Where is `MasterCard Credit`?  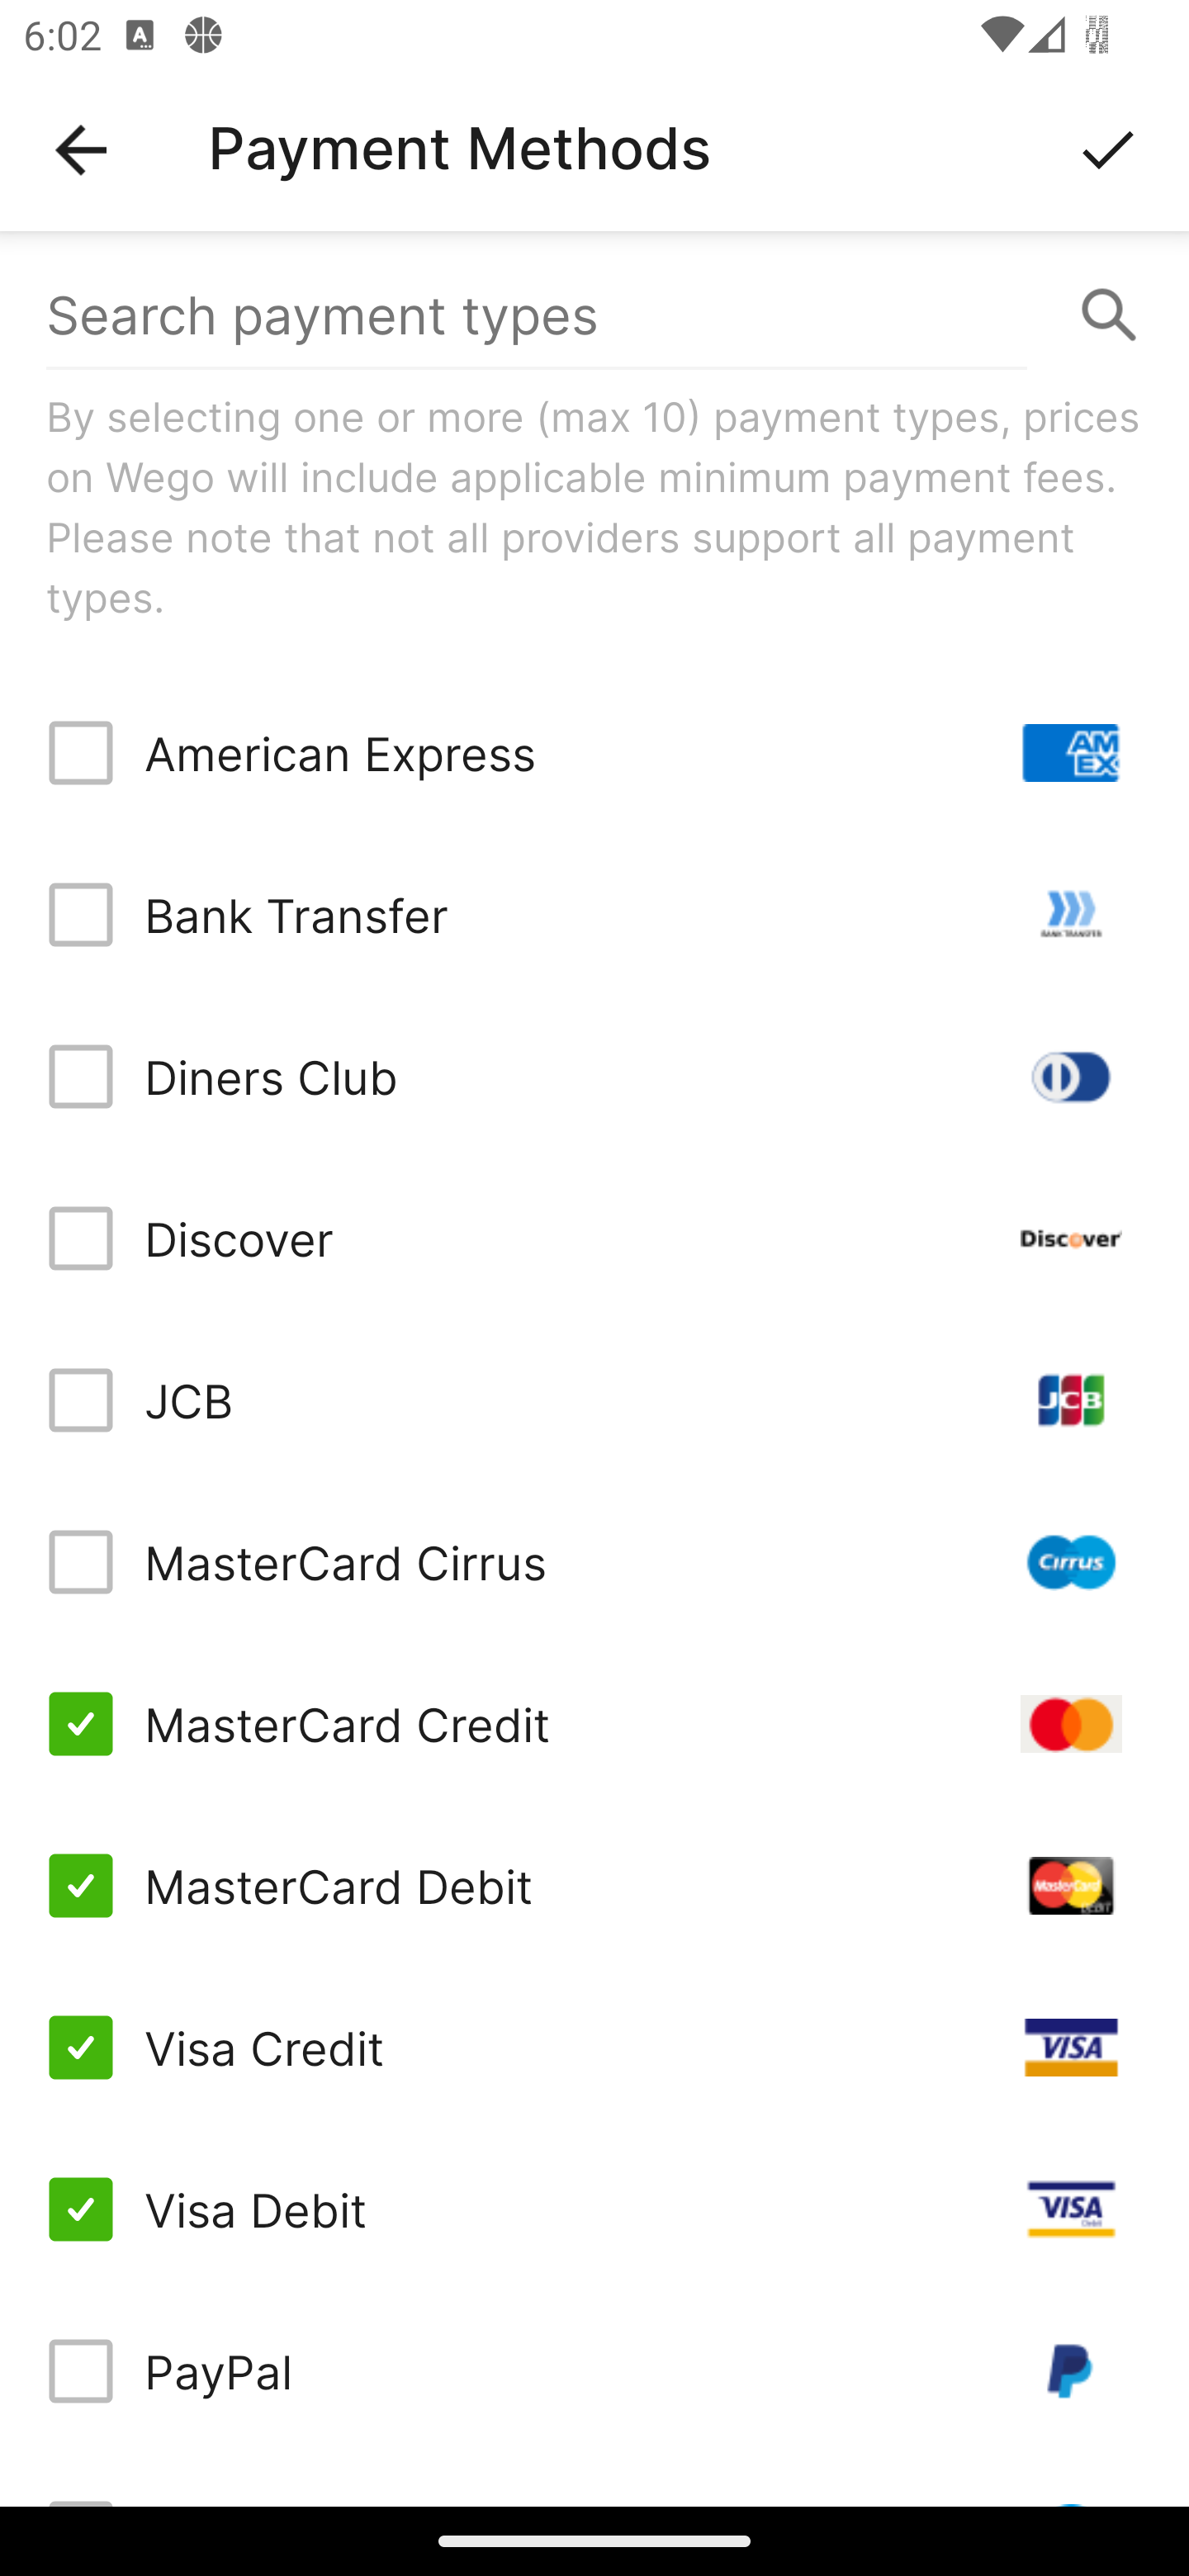
MasterCard Credit is located at coordinates (594, 1724).